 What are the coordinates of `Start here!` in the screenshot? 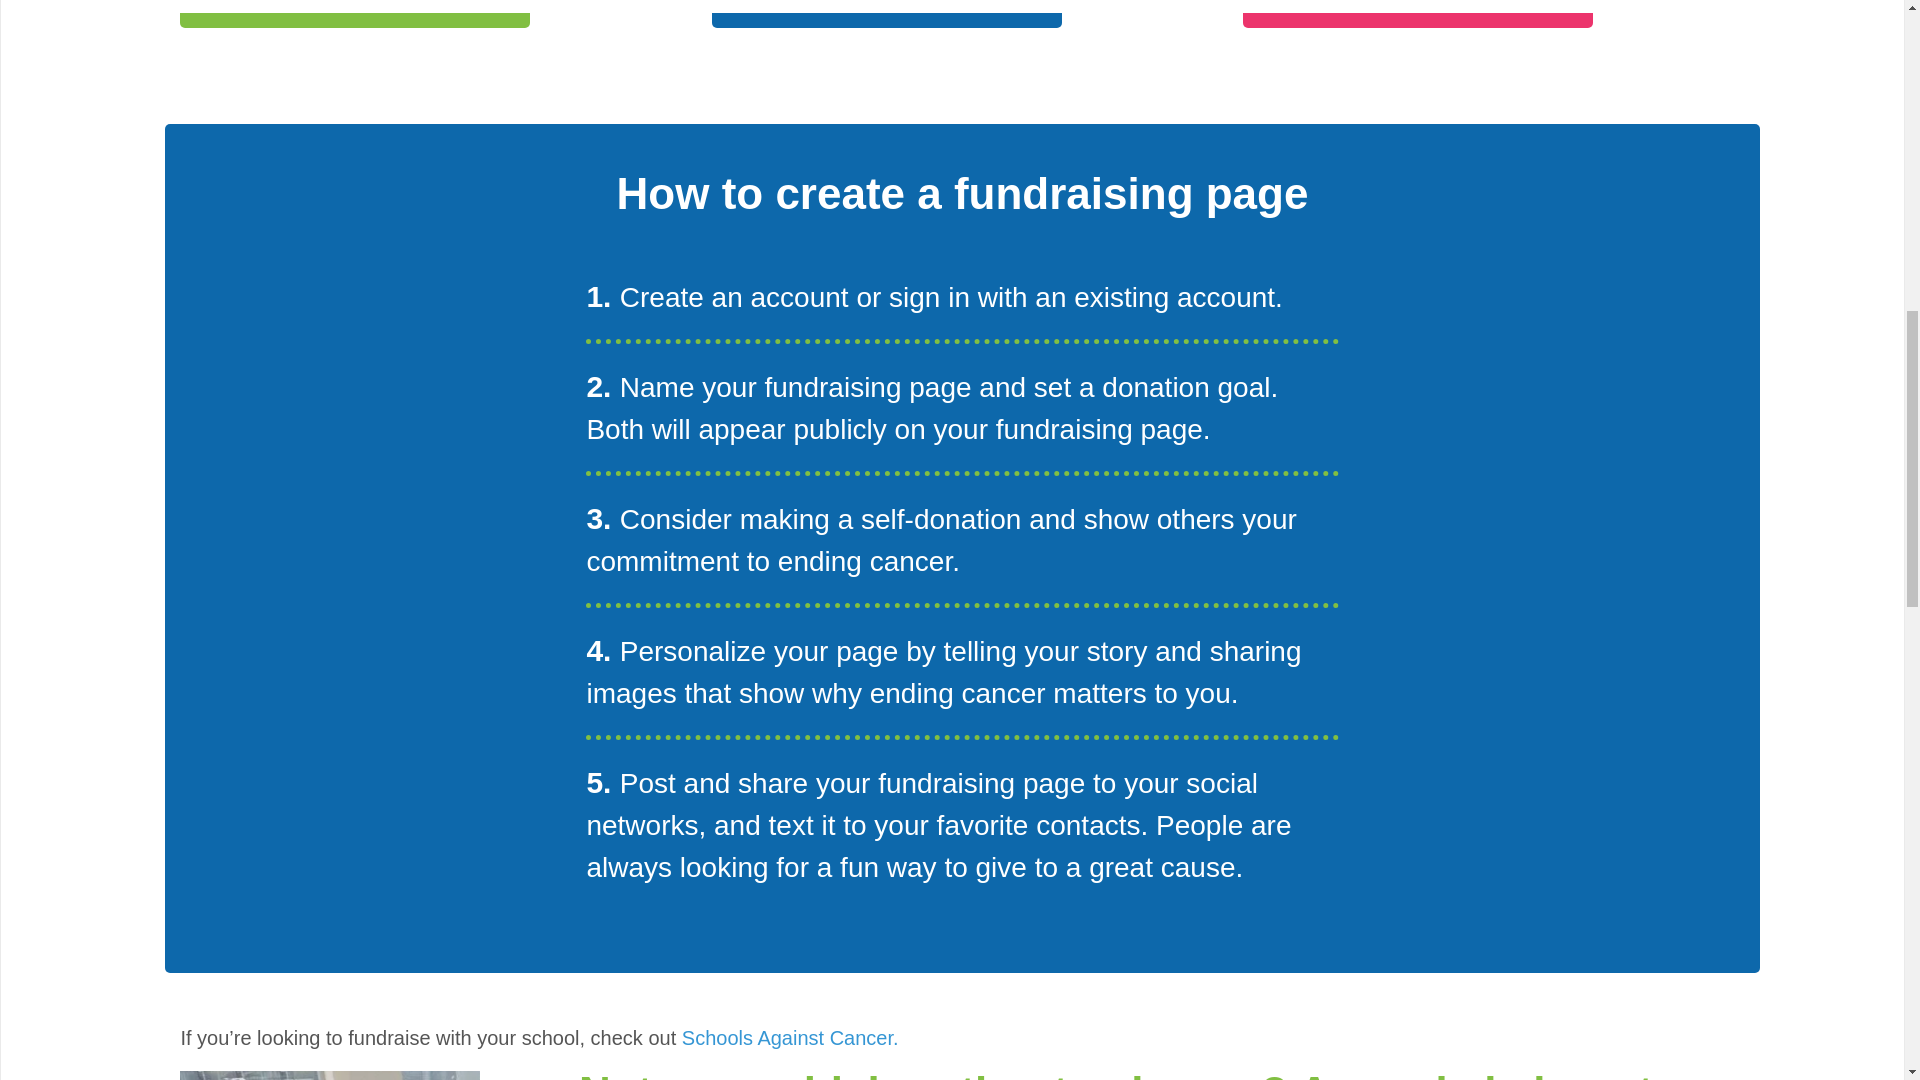 It's located at (1322, 3).